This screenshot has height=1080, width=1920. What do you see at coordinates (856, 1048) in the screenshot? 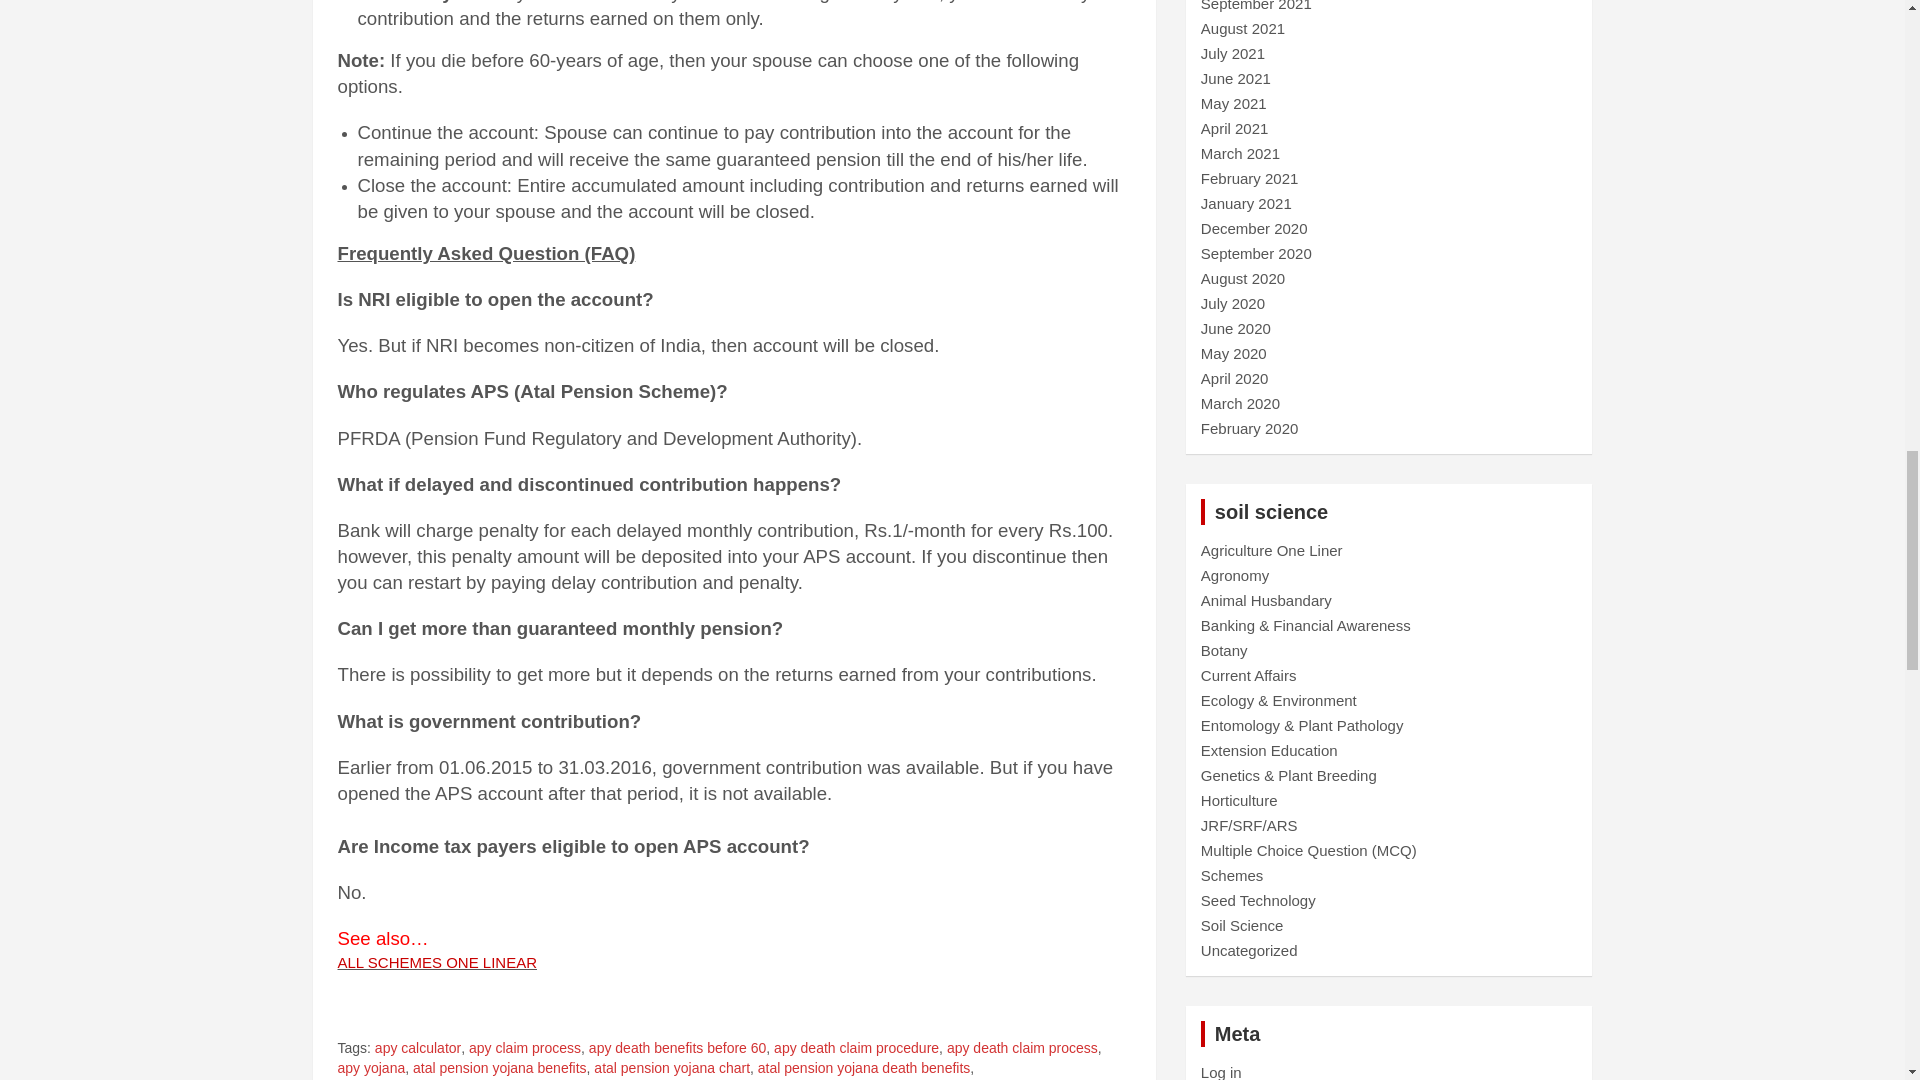
I see `apy death claim procedure` at bounding box center [856, 1048].